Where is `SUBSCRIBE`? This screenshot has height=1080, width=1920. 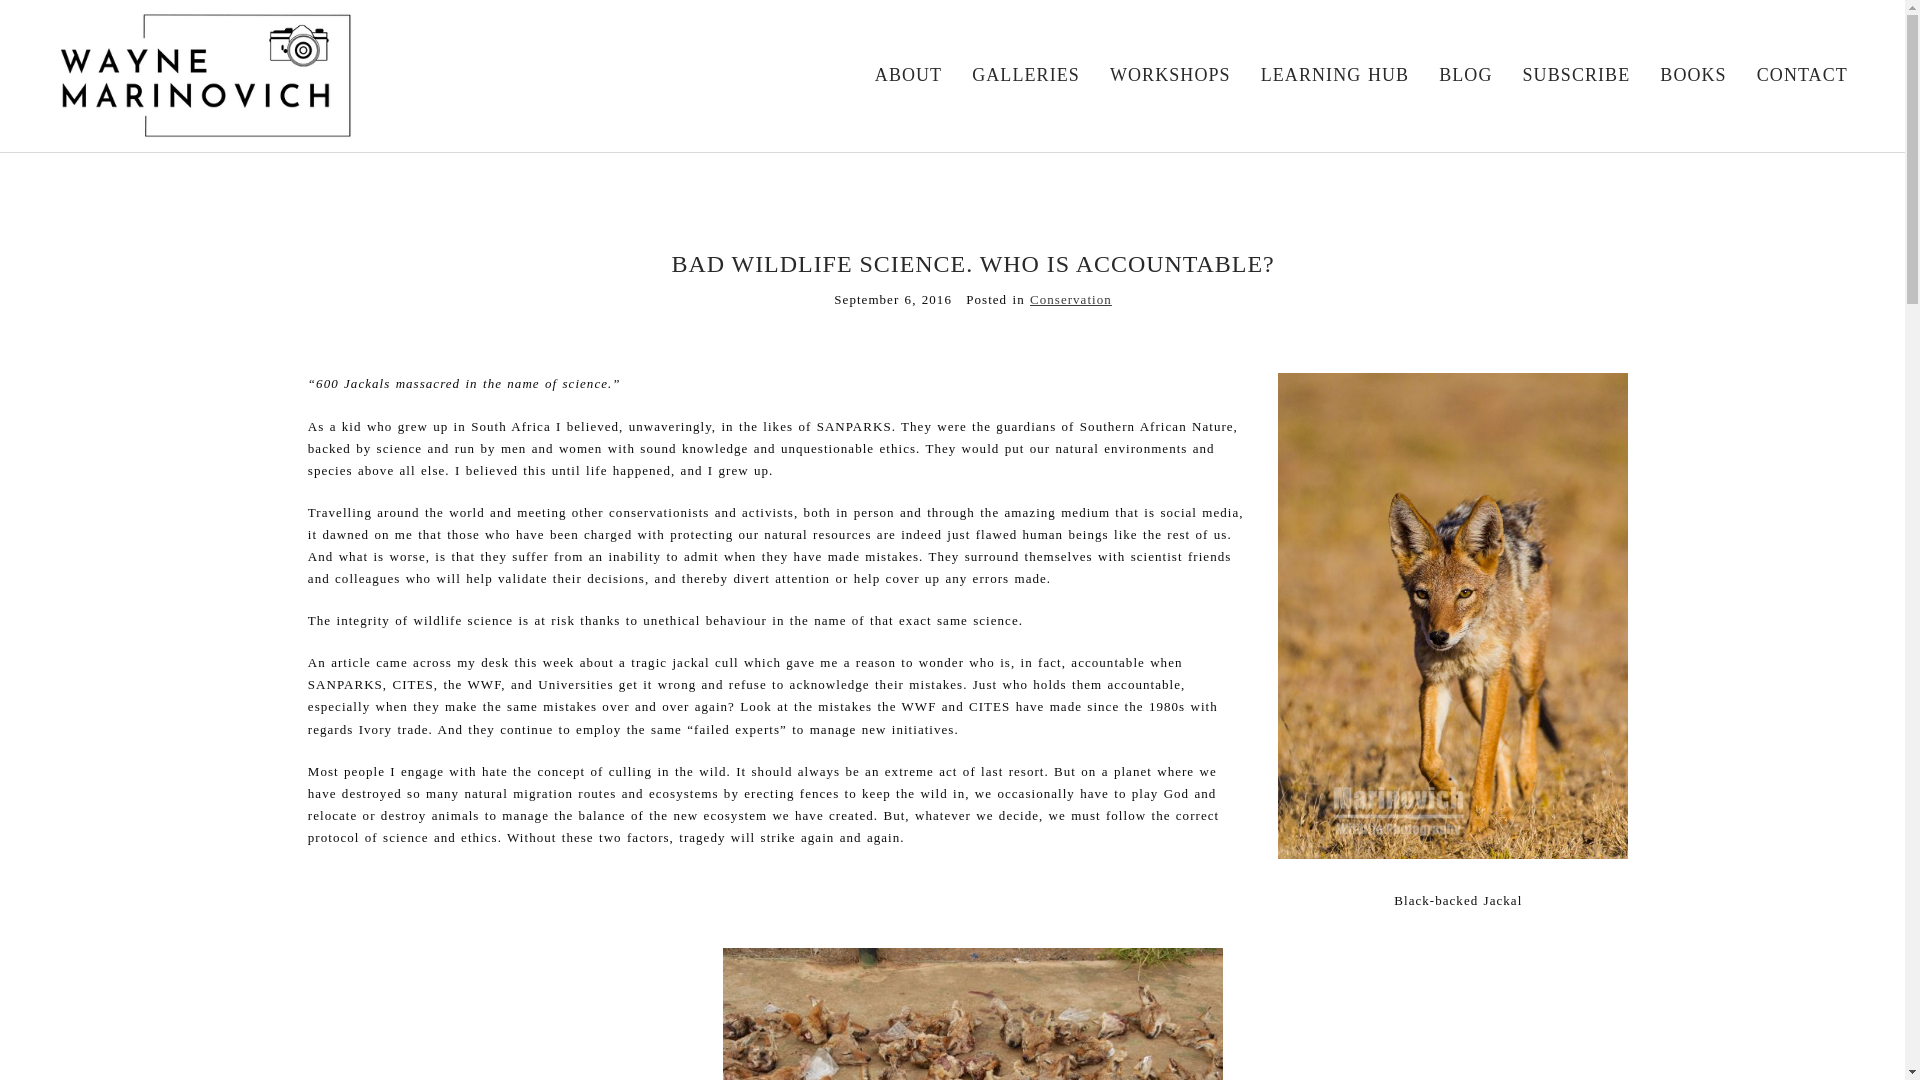 SUBSCRIBE is located at coordinates (1576, 74).